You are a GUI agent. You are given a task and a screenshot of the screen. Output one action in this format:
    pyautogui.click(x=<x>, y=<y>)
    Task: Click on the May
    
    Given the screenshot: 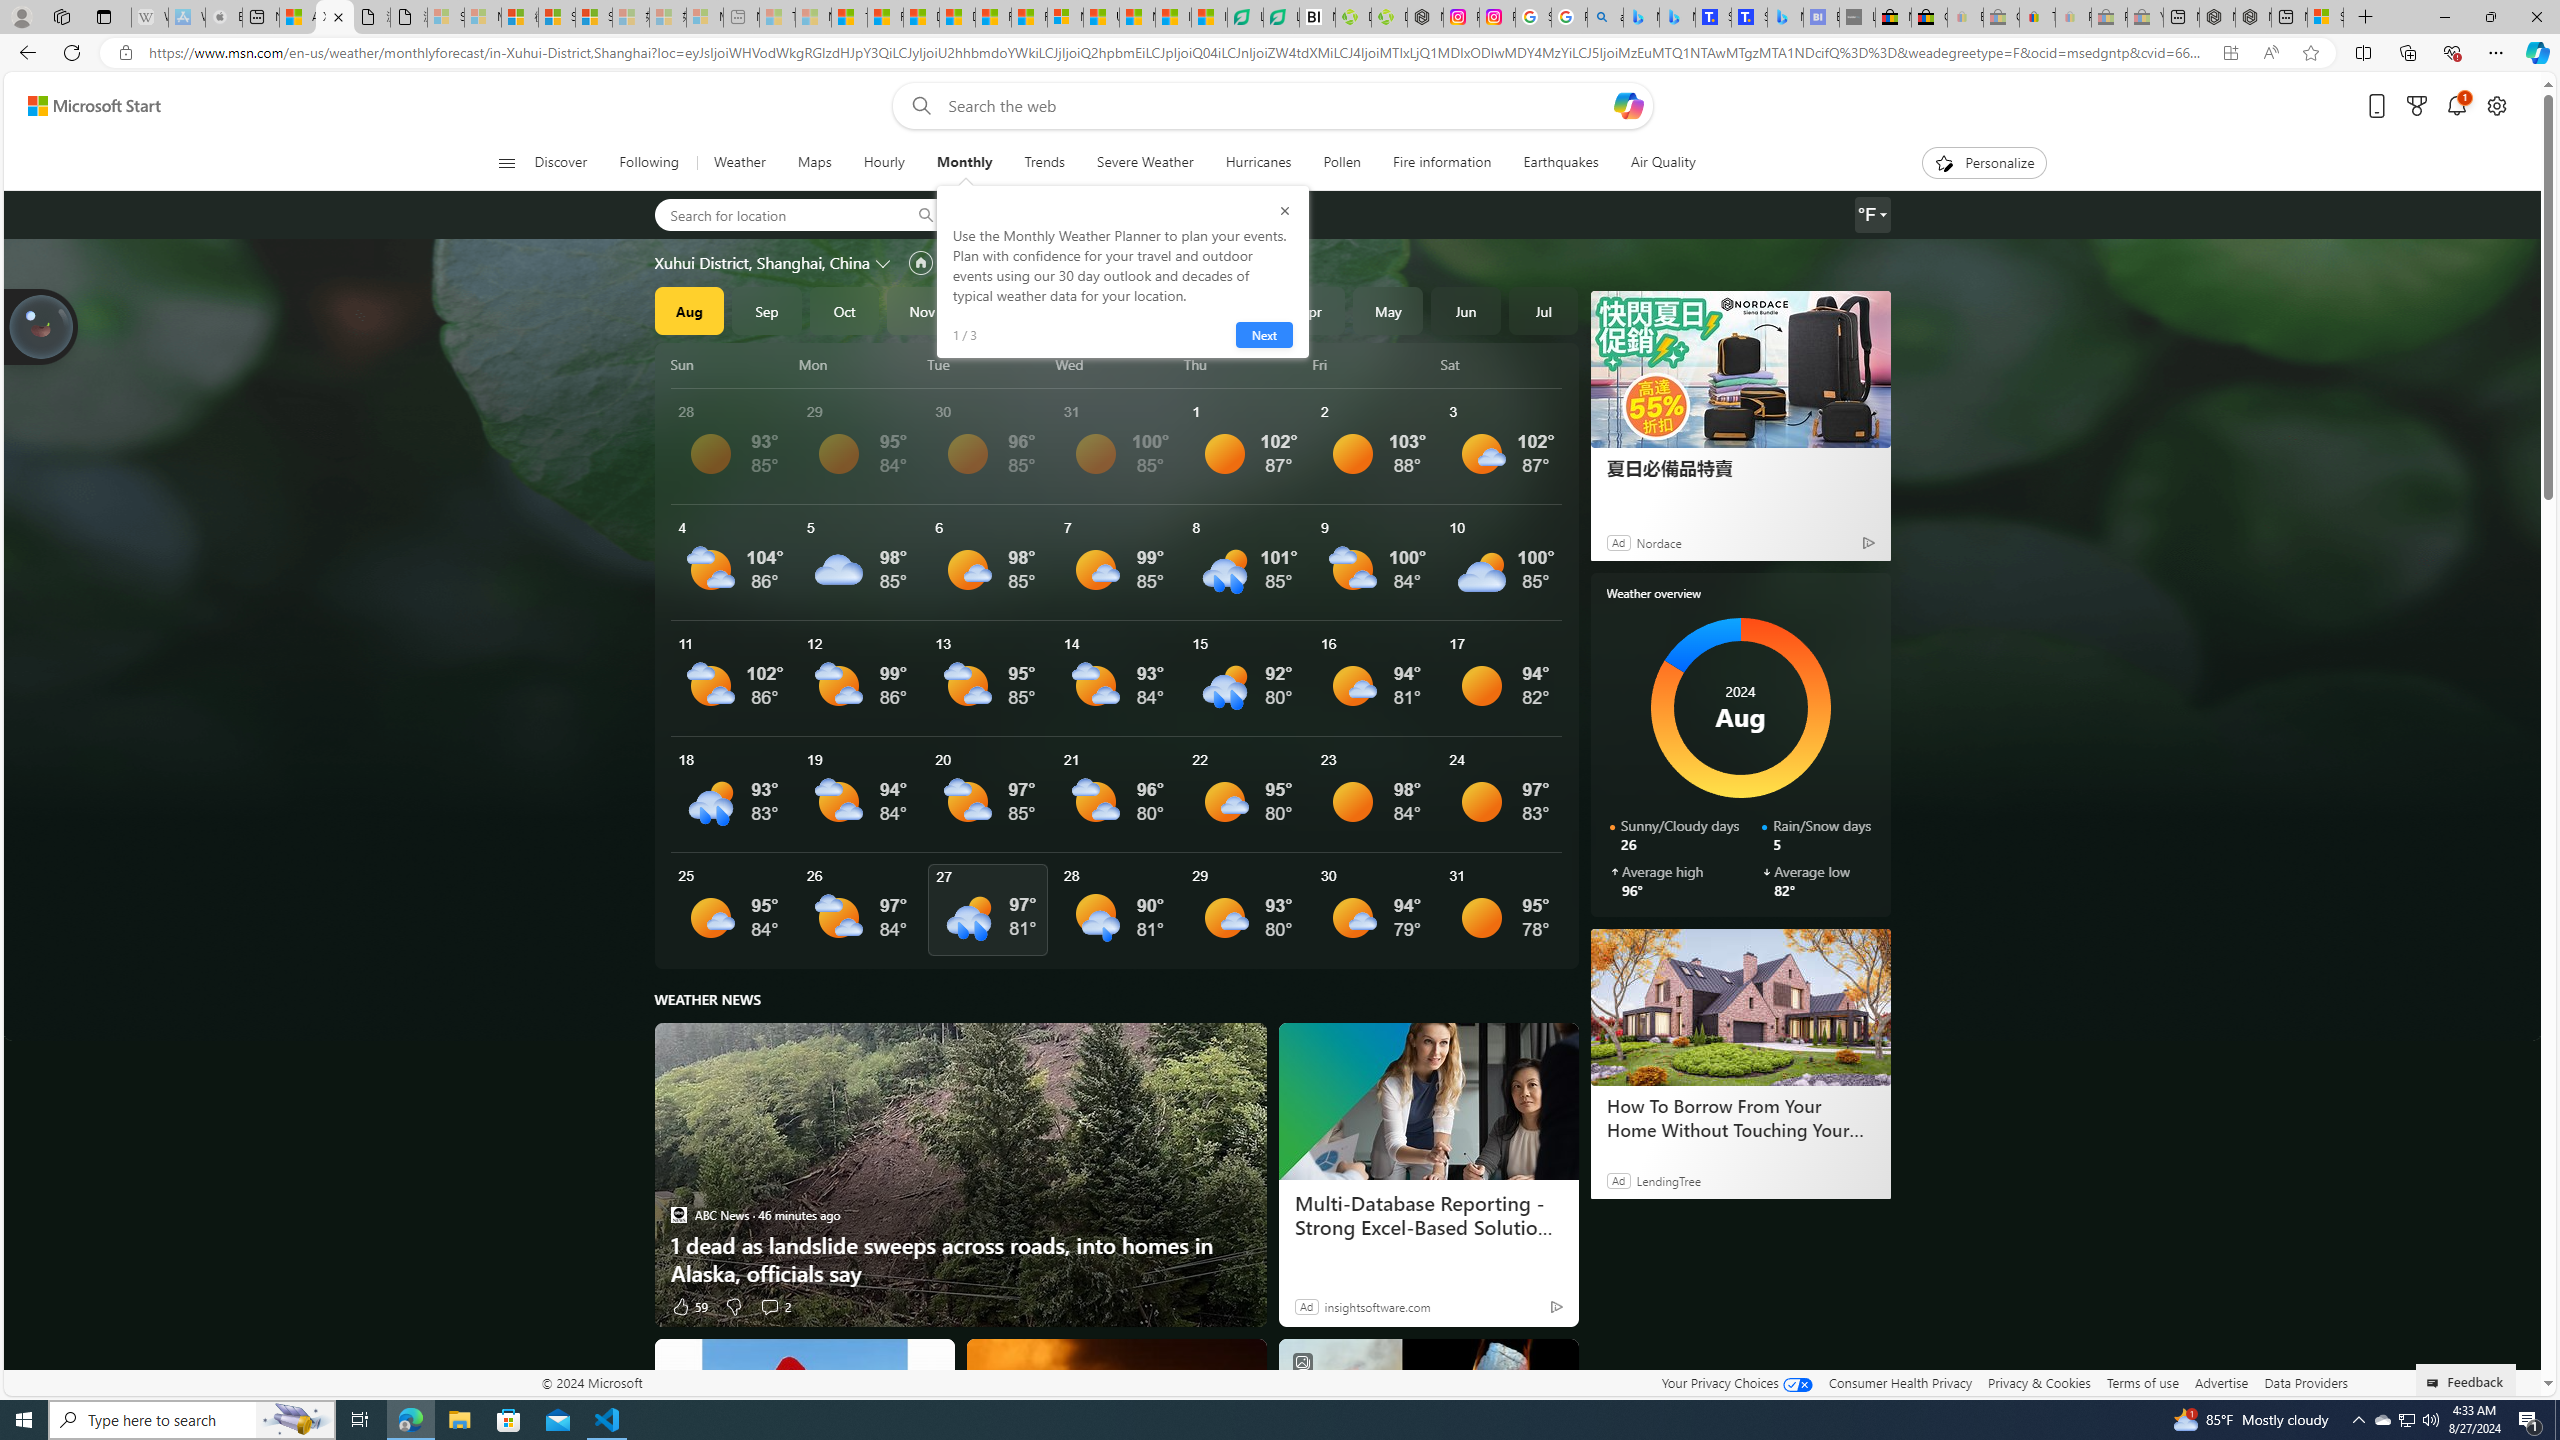 What is the action you would take?
    pyautogui.click(x=1388, y=310)
    